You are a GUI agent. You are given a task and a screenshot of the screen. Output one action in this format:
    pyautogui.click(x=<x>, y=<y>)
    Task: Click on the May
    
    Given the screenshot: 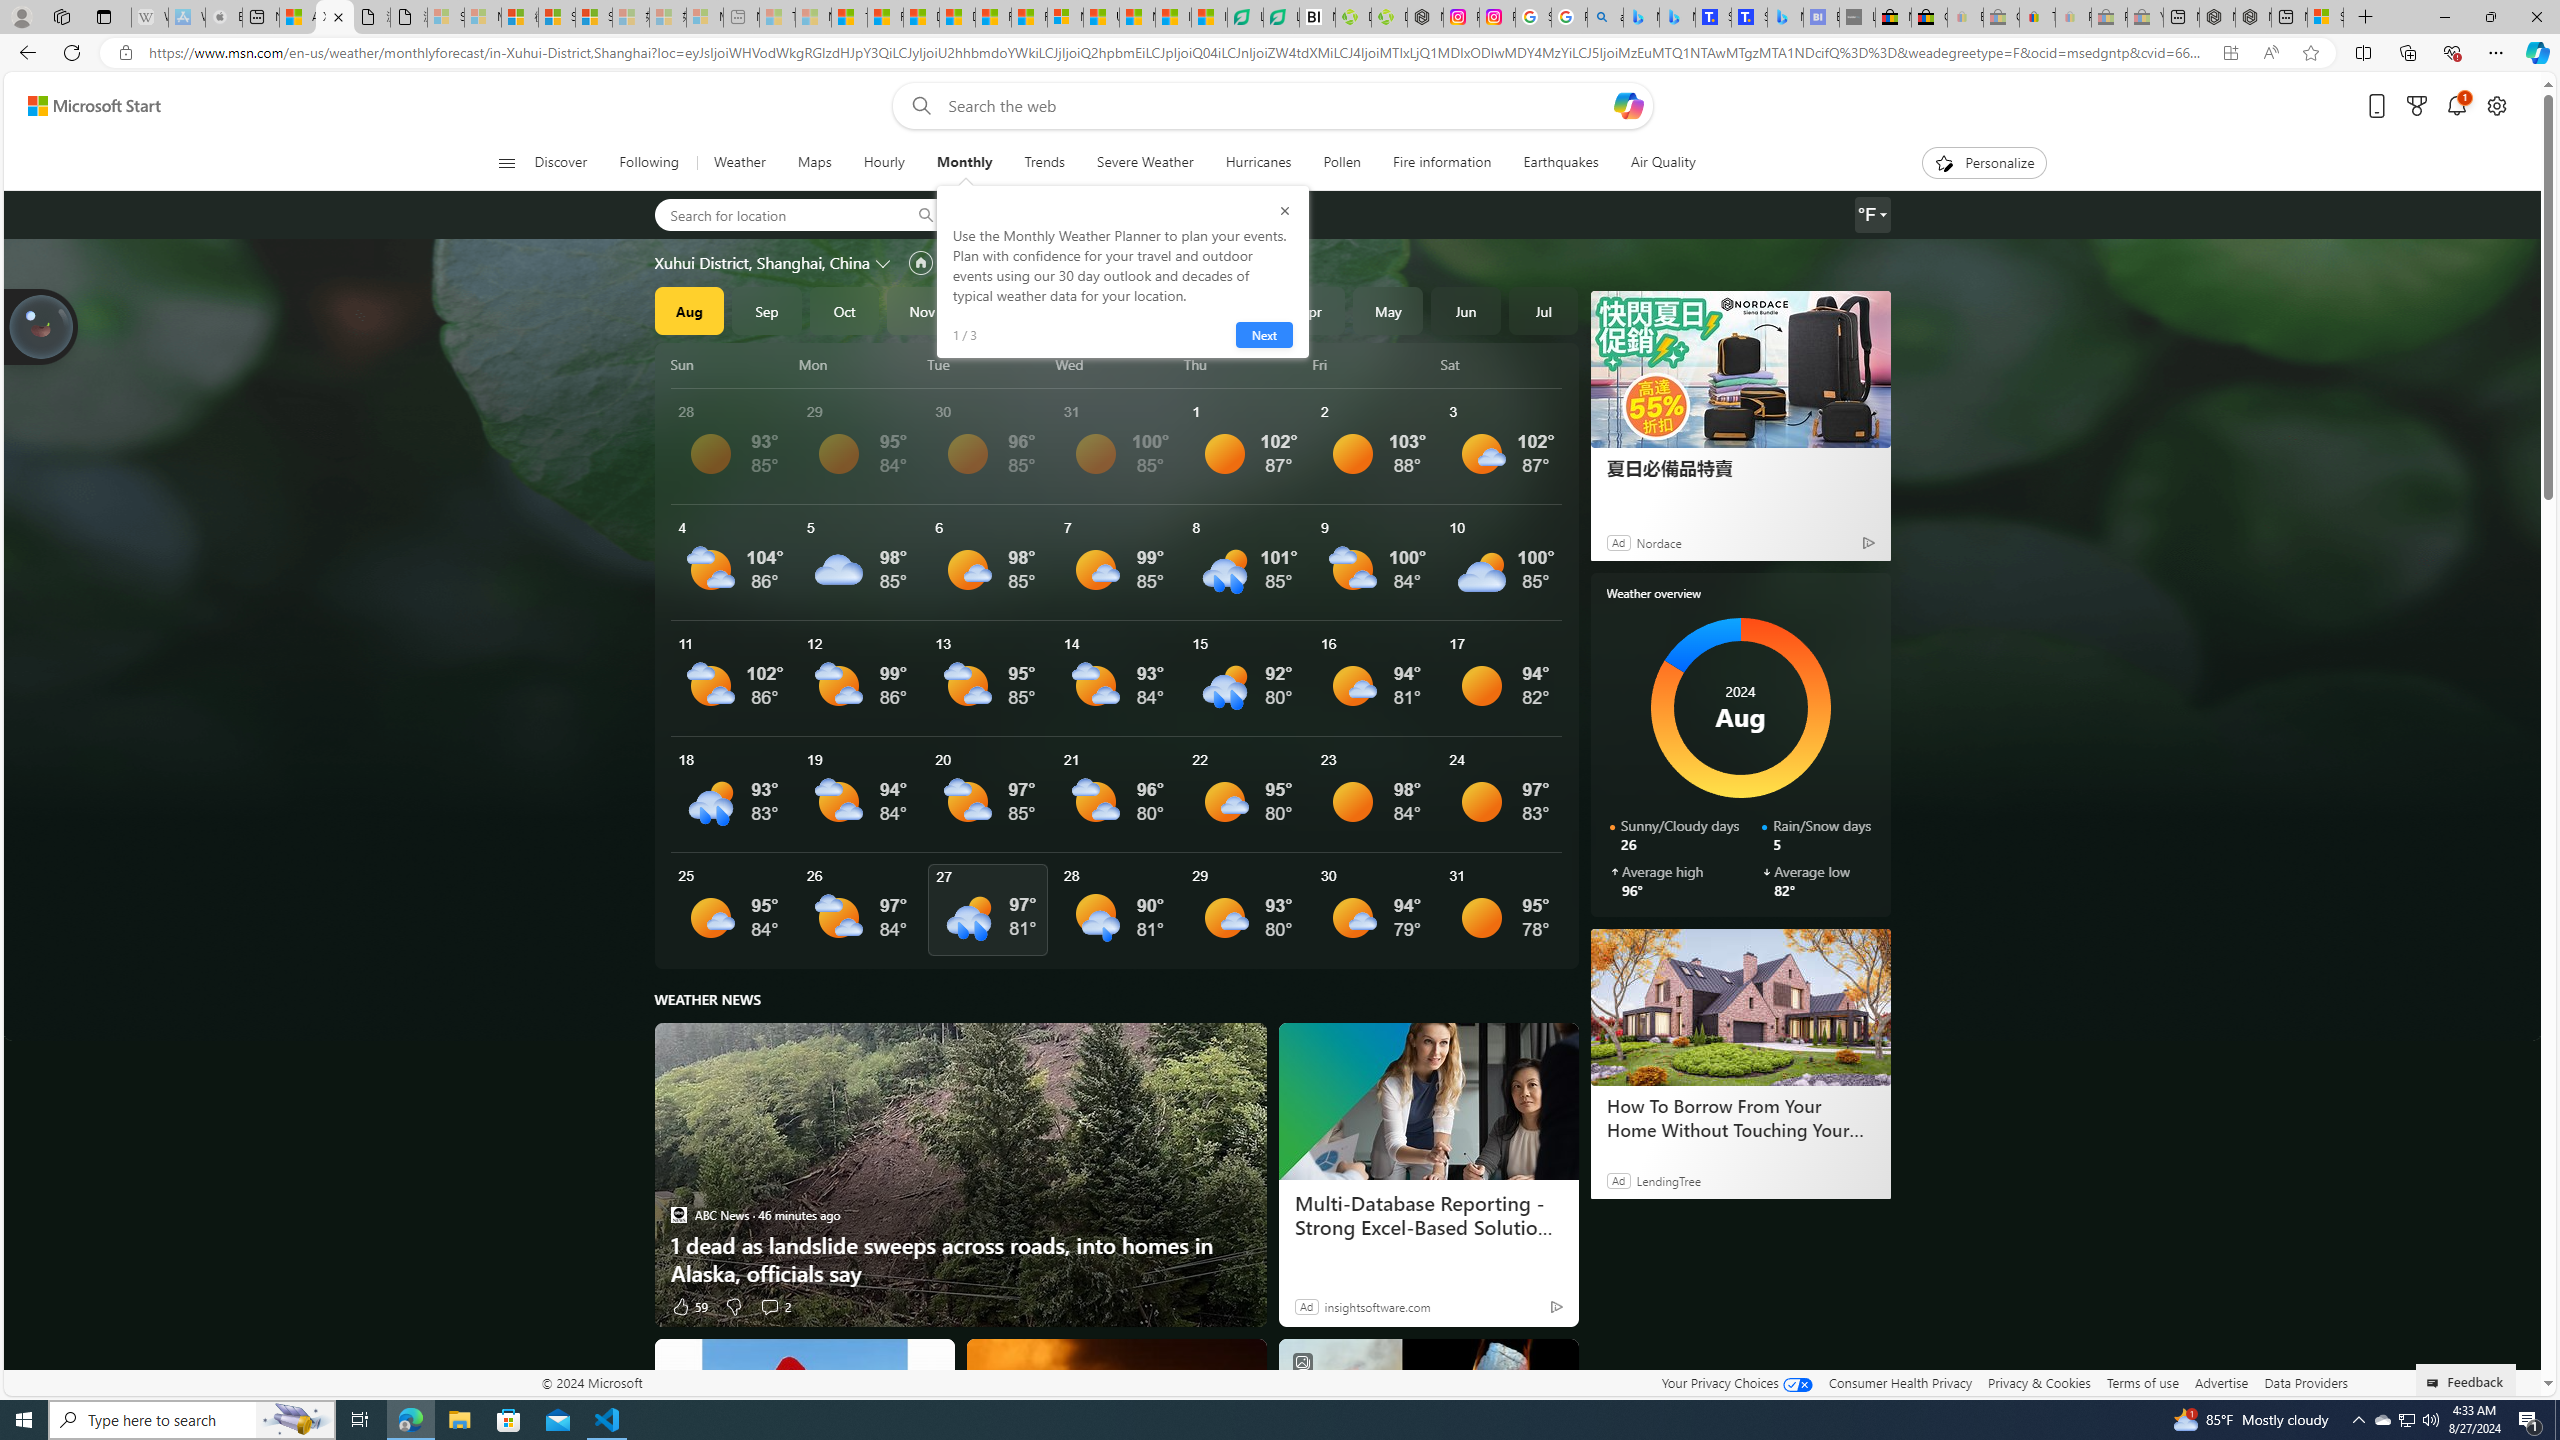 What is the action you would take?
    pyautogui.click(x=1388, y=310)
    